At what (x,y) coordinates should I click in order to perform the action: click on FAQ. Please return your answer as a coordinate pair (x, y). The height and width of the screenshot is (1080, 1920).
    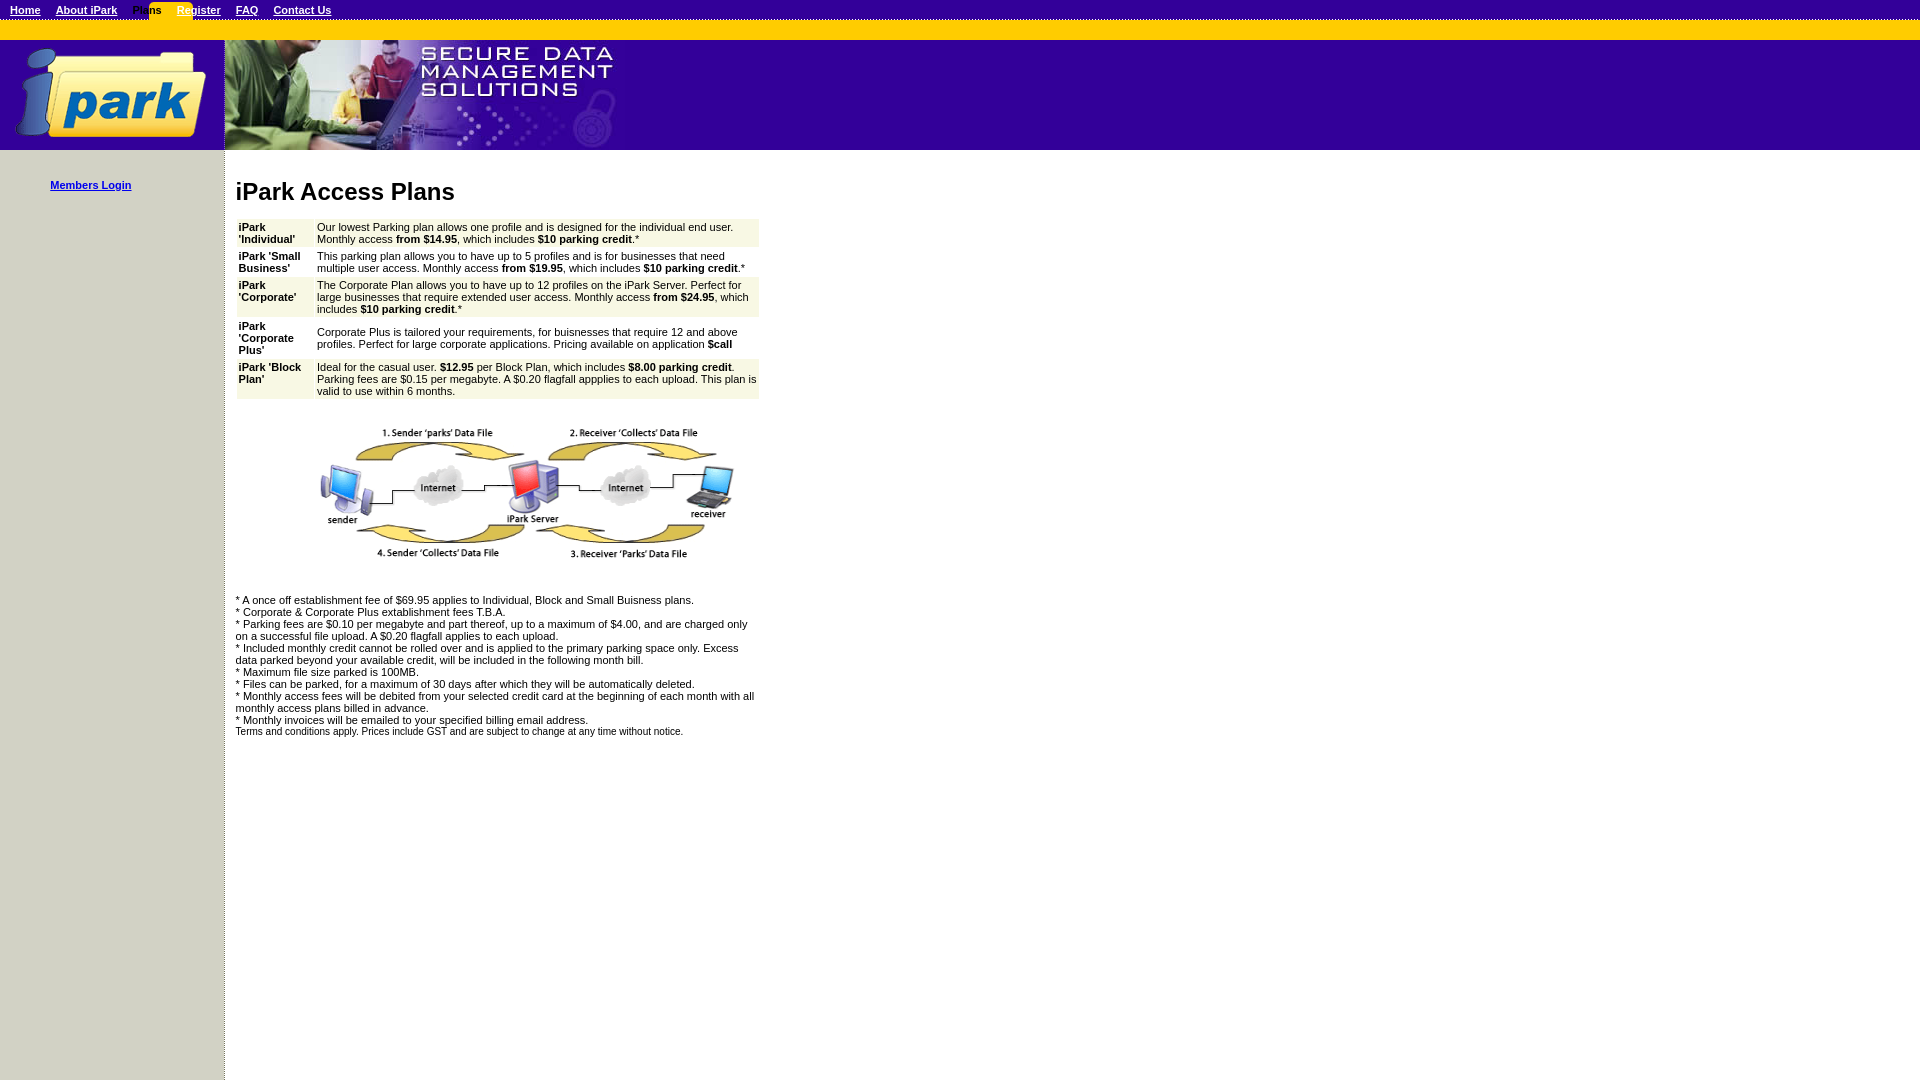
    Looking at the image, I should click on (248, 10).